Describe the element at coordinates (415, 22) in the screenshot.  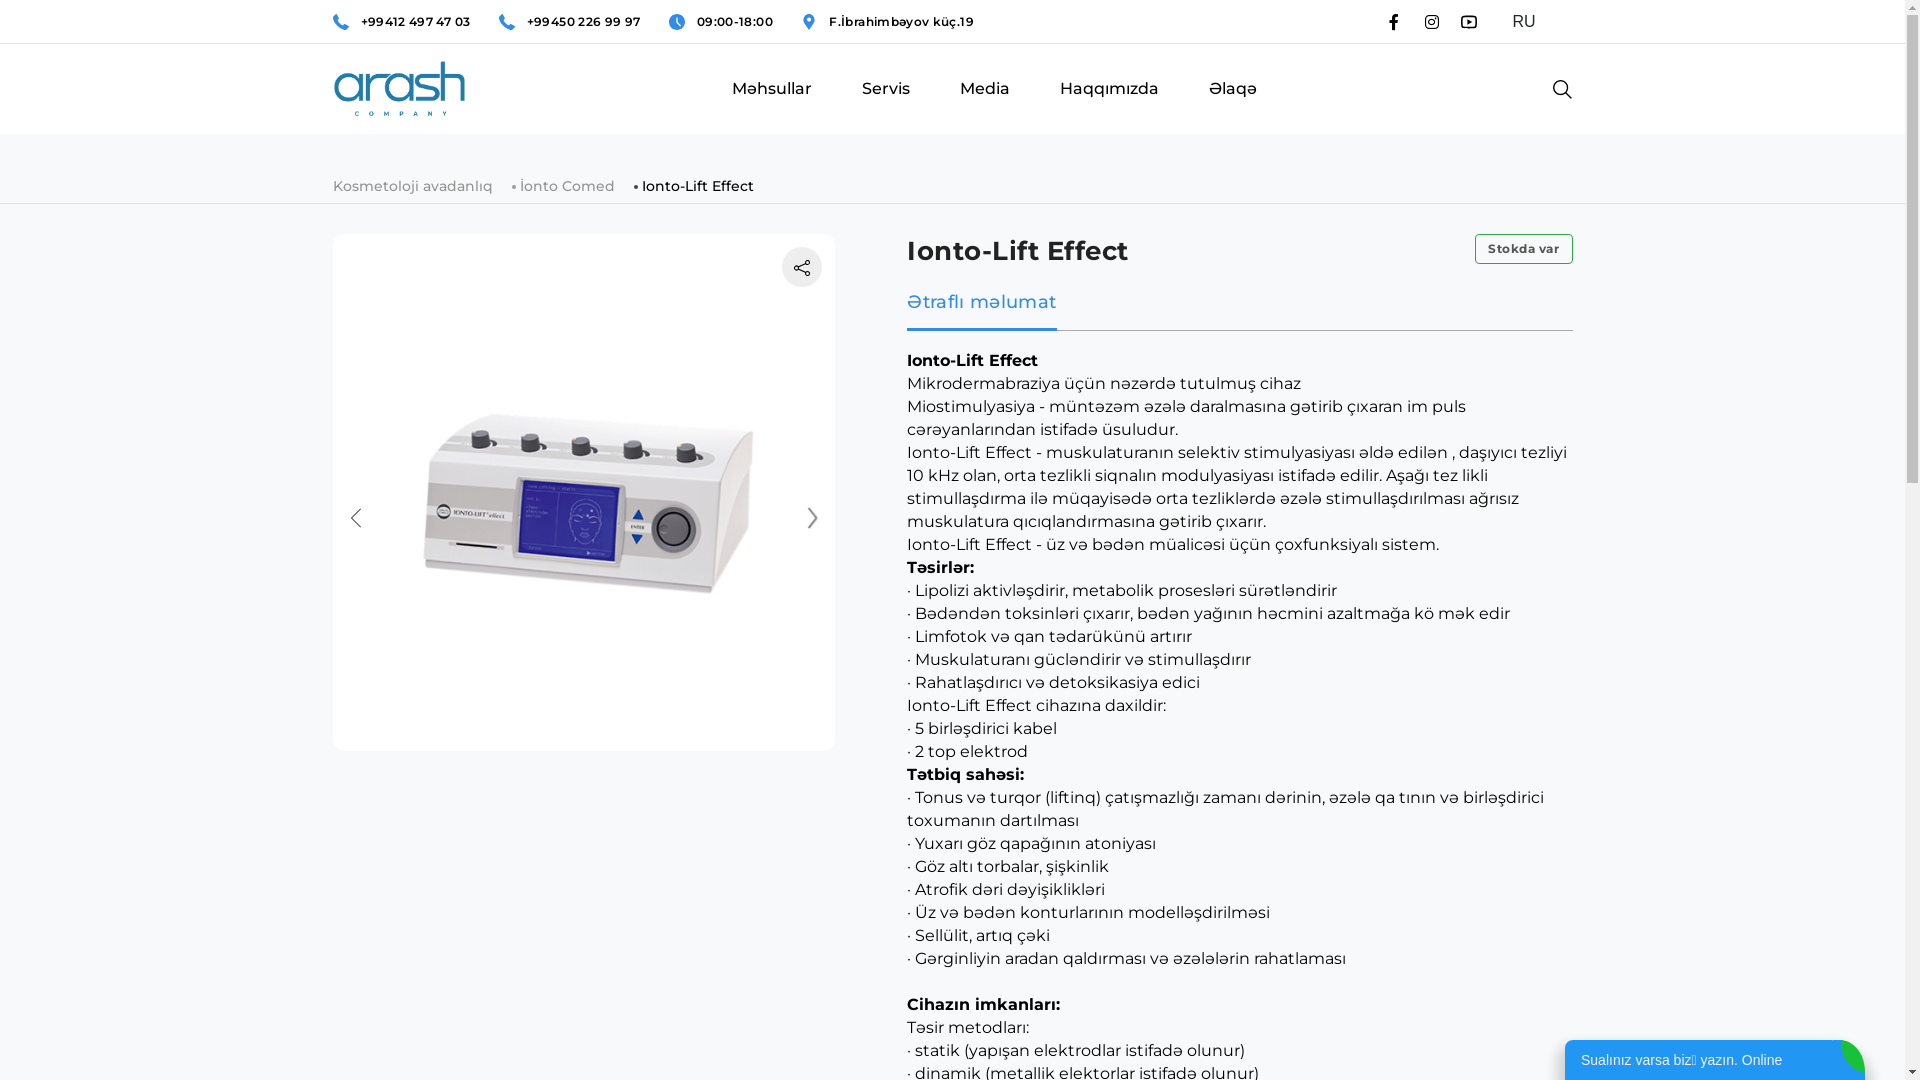
I see `+99412 497 47 03` at that location.